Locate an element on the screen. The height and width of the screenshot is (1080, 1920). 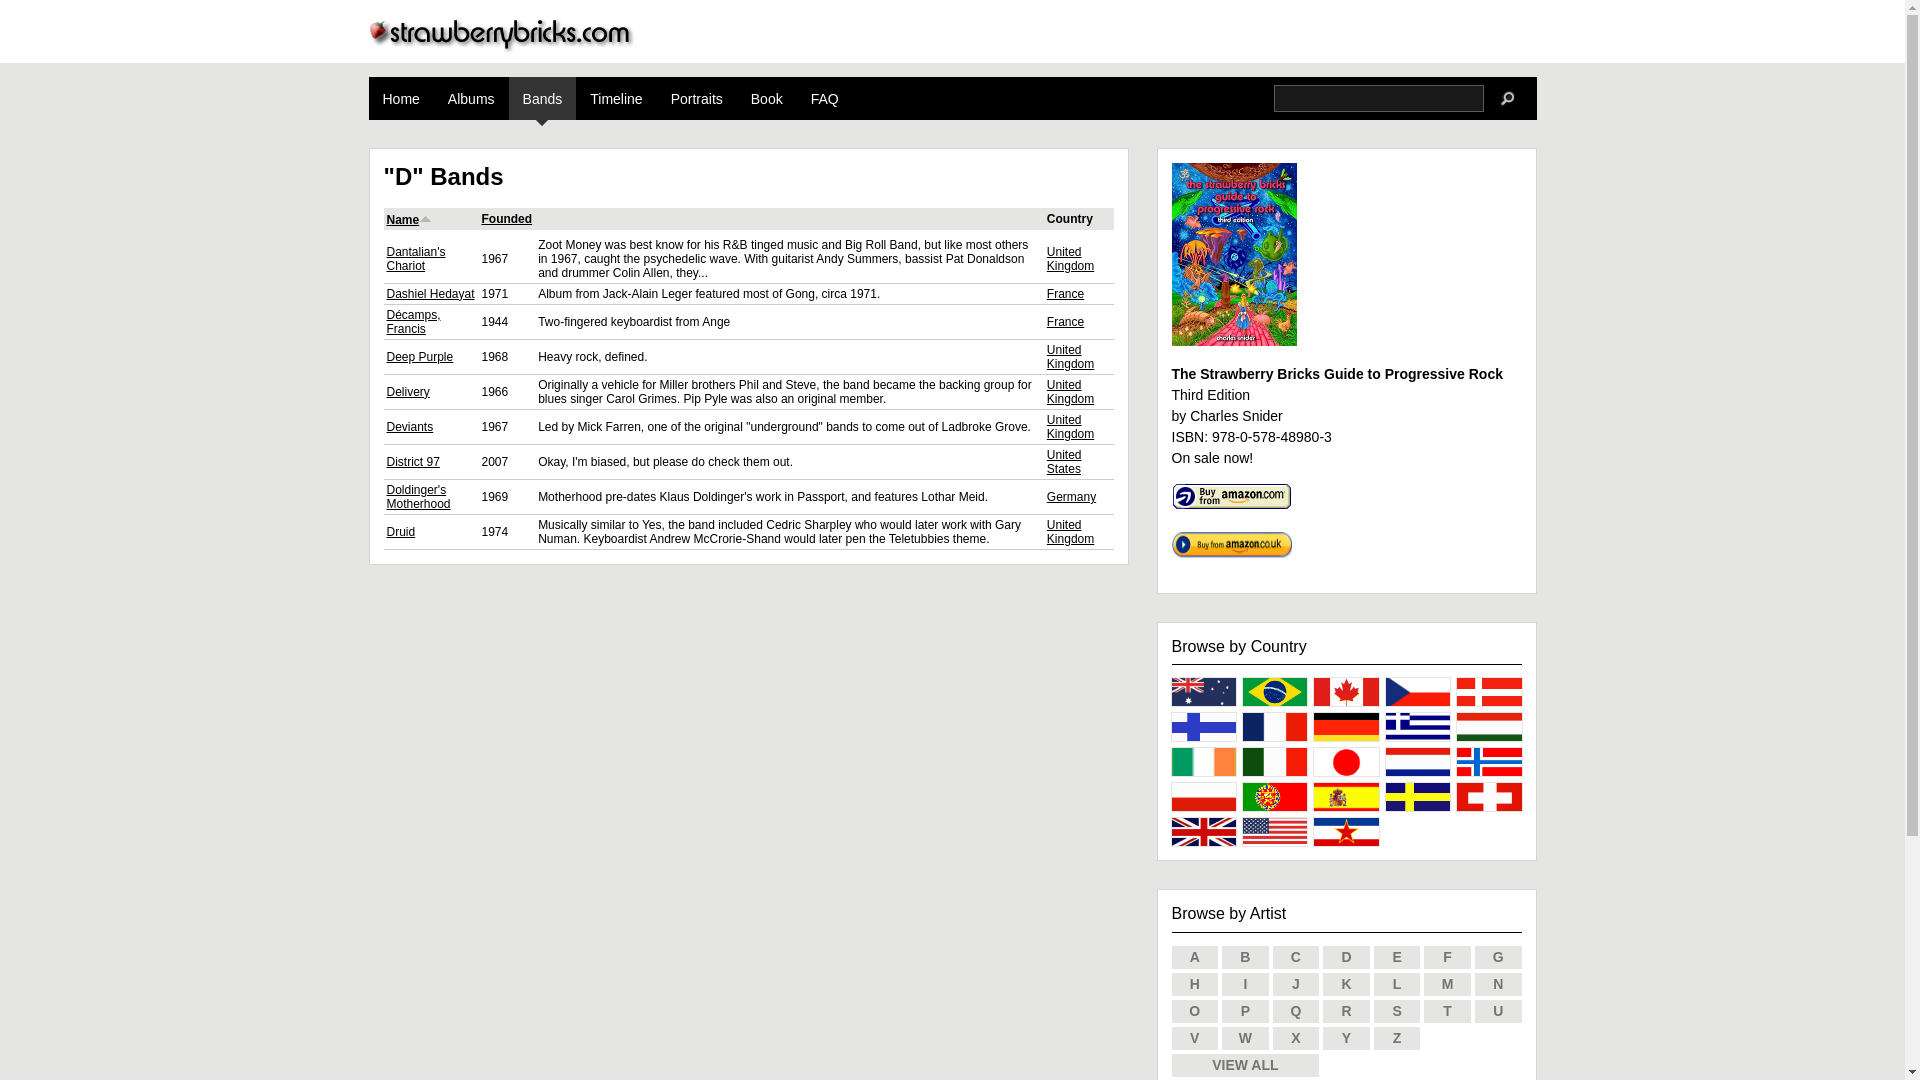
United Kingdom is located at coordinates (1070, 357).